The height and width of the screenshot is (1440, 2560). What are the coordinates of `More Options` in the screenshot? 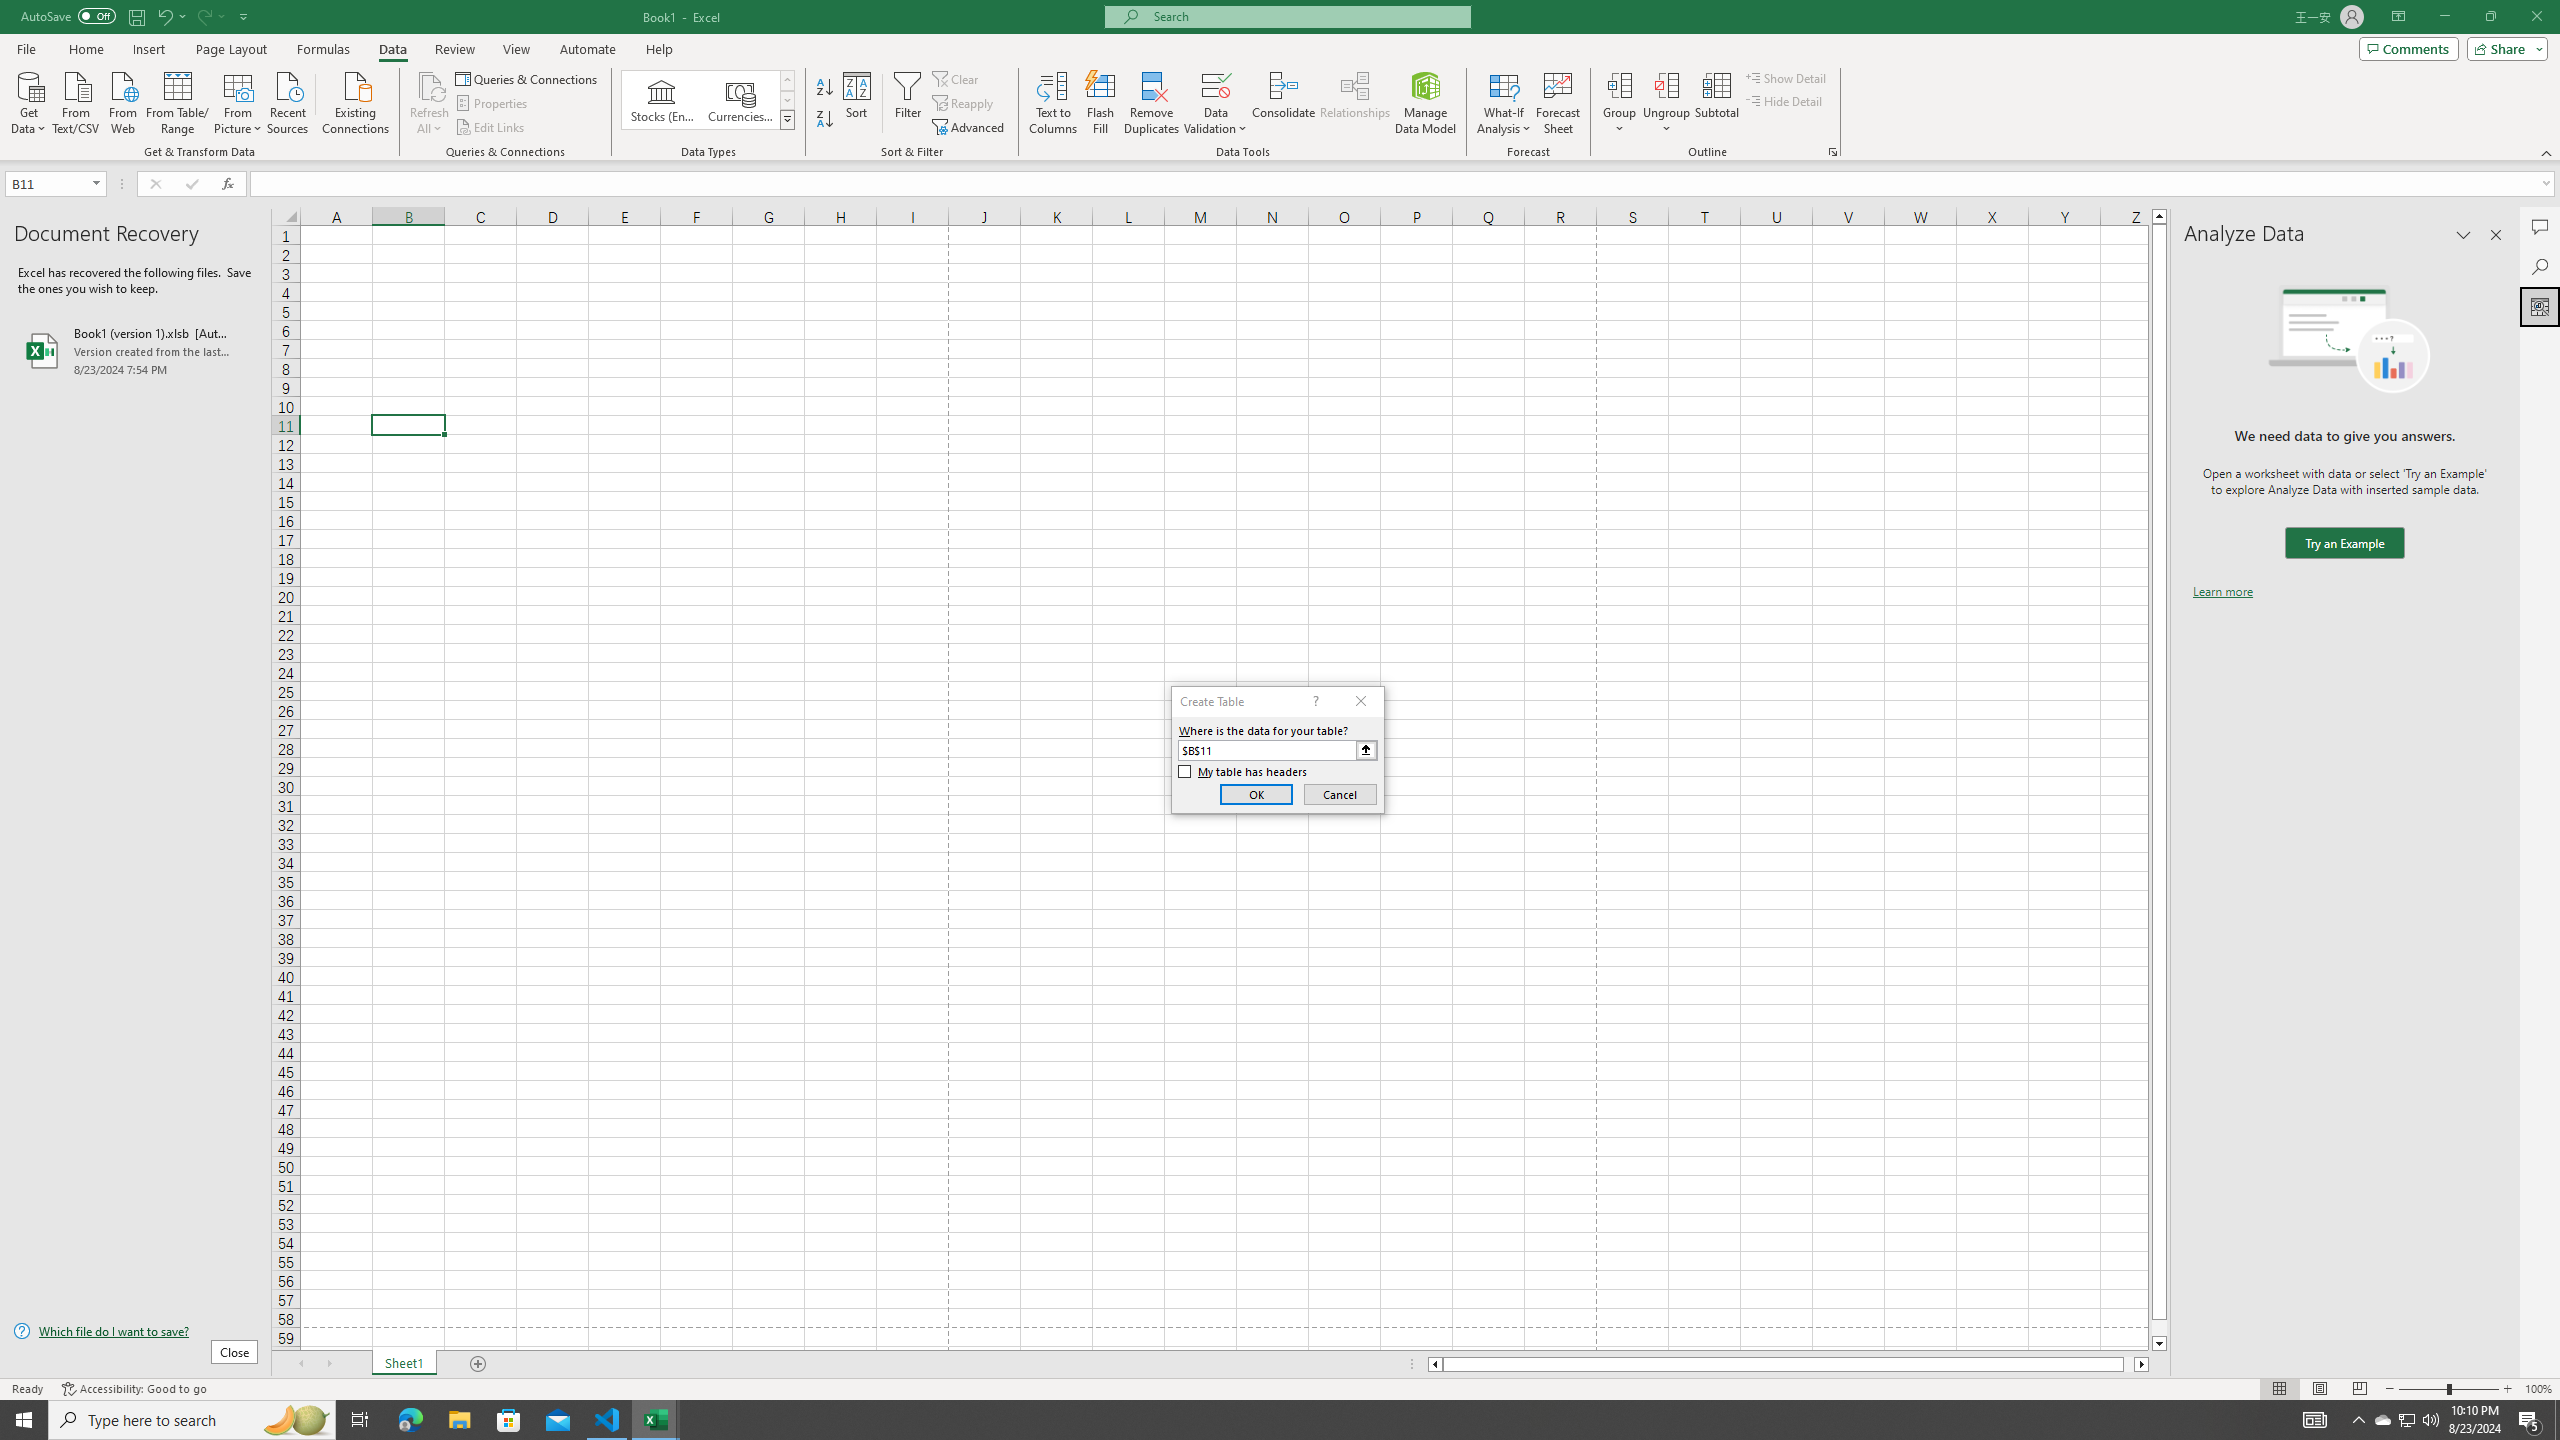 It's located at (1666, 121).